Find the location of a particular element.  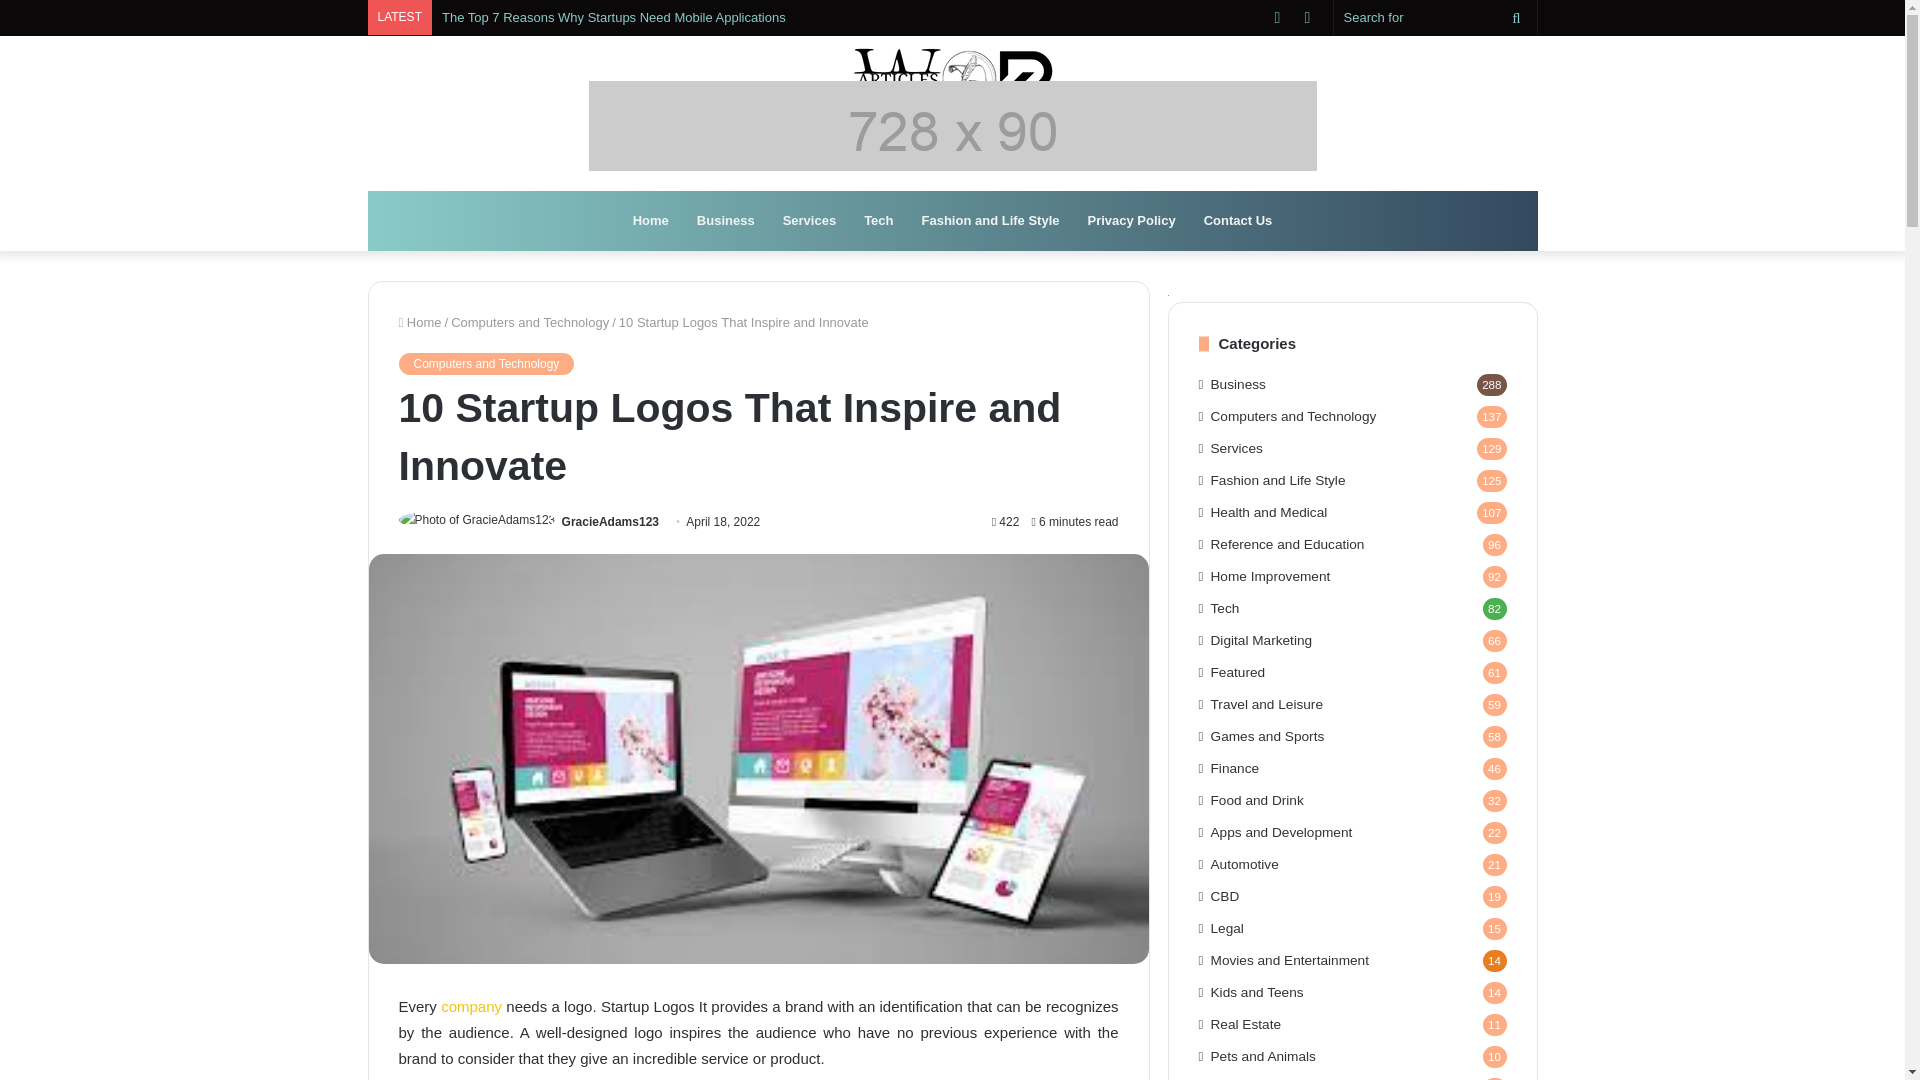

Articles Work is located at coordinates (952, 78).